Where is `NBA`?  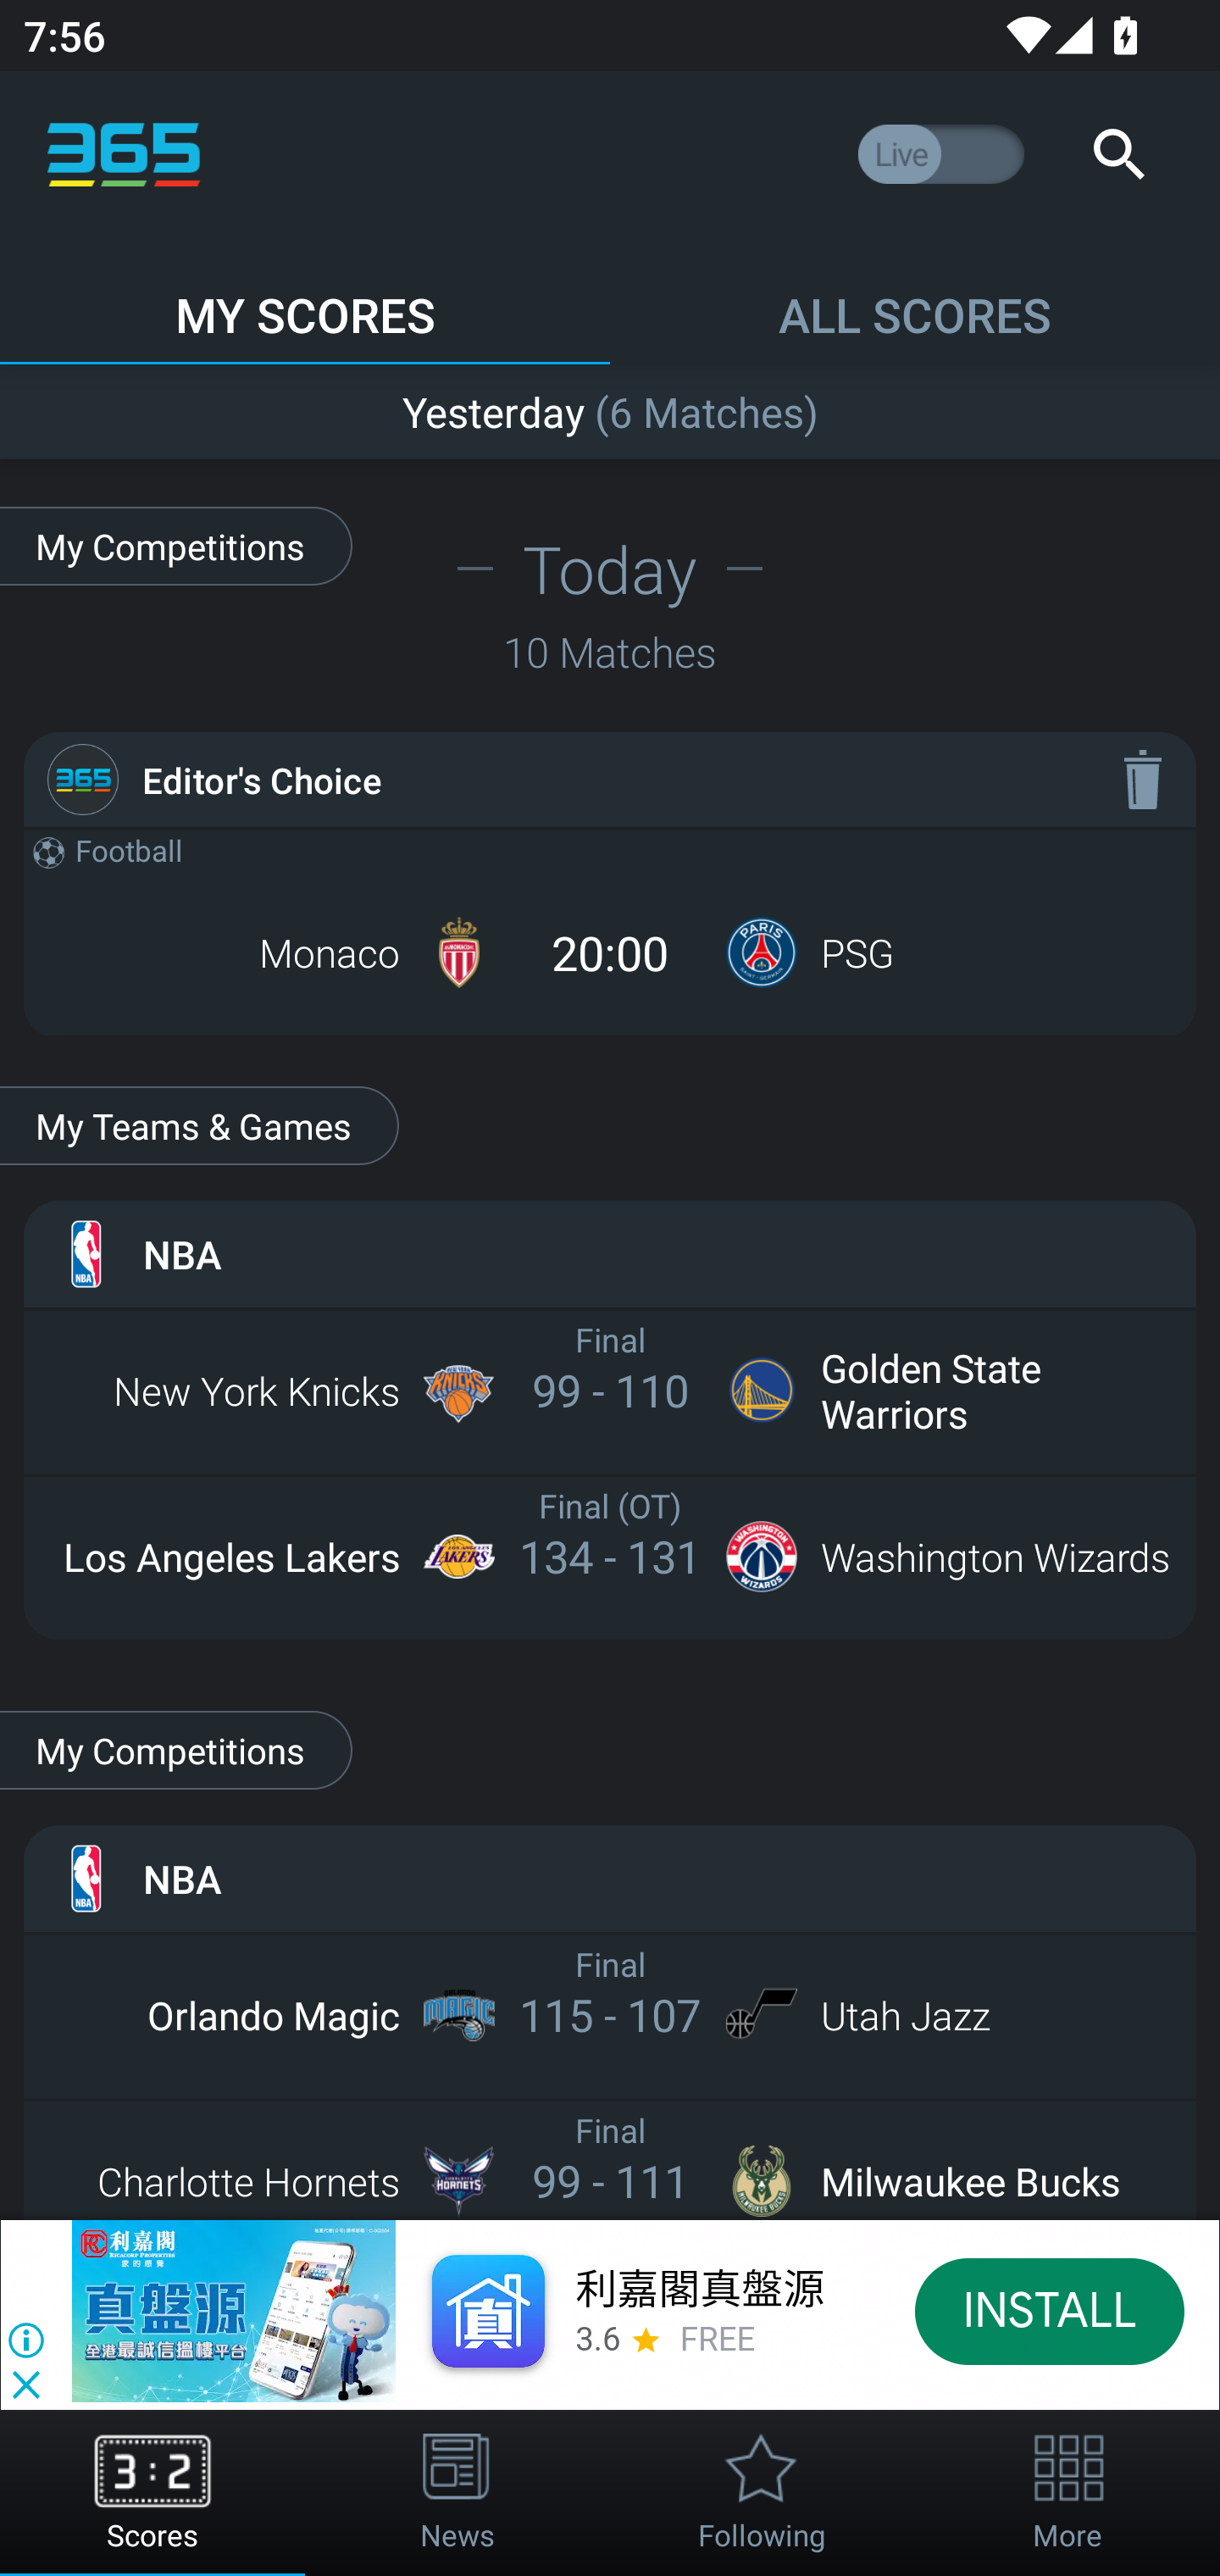
NBA is located at coordinates (610, 1254).